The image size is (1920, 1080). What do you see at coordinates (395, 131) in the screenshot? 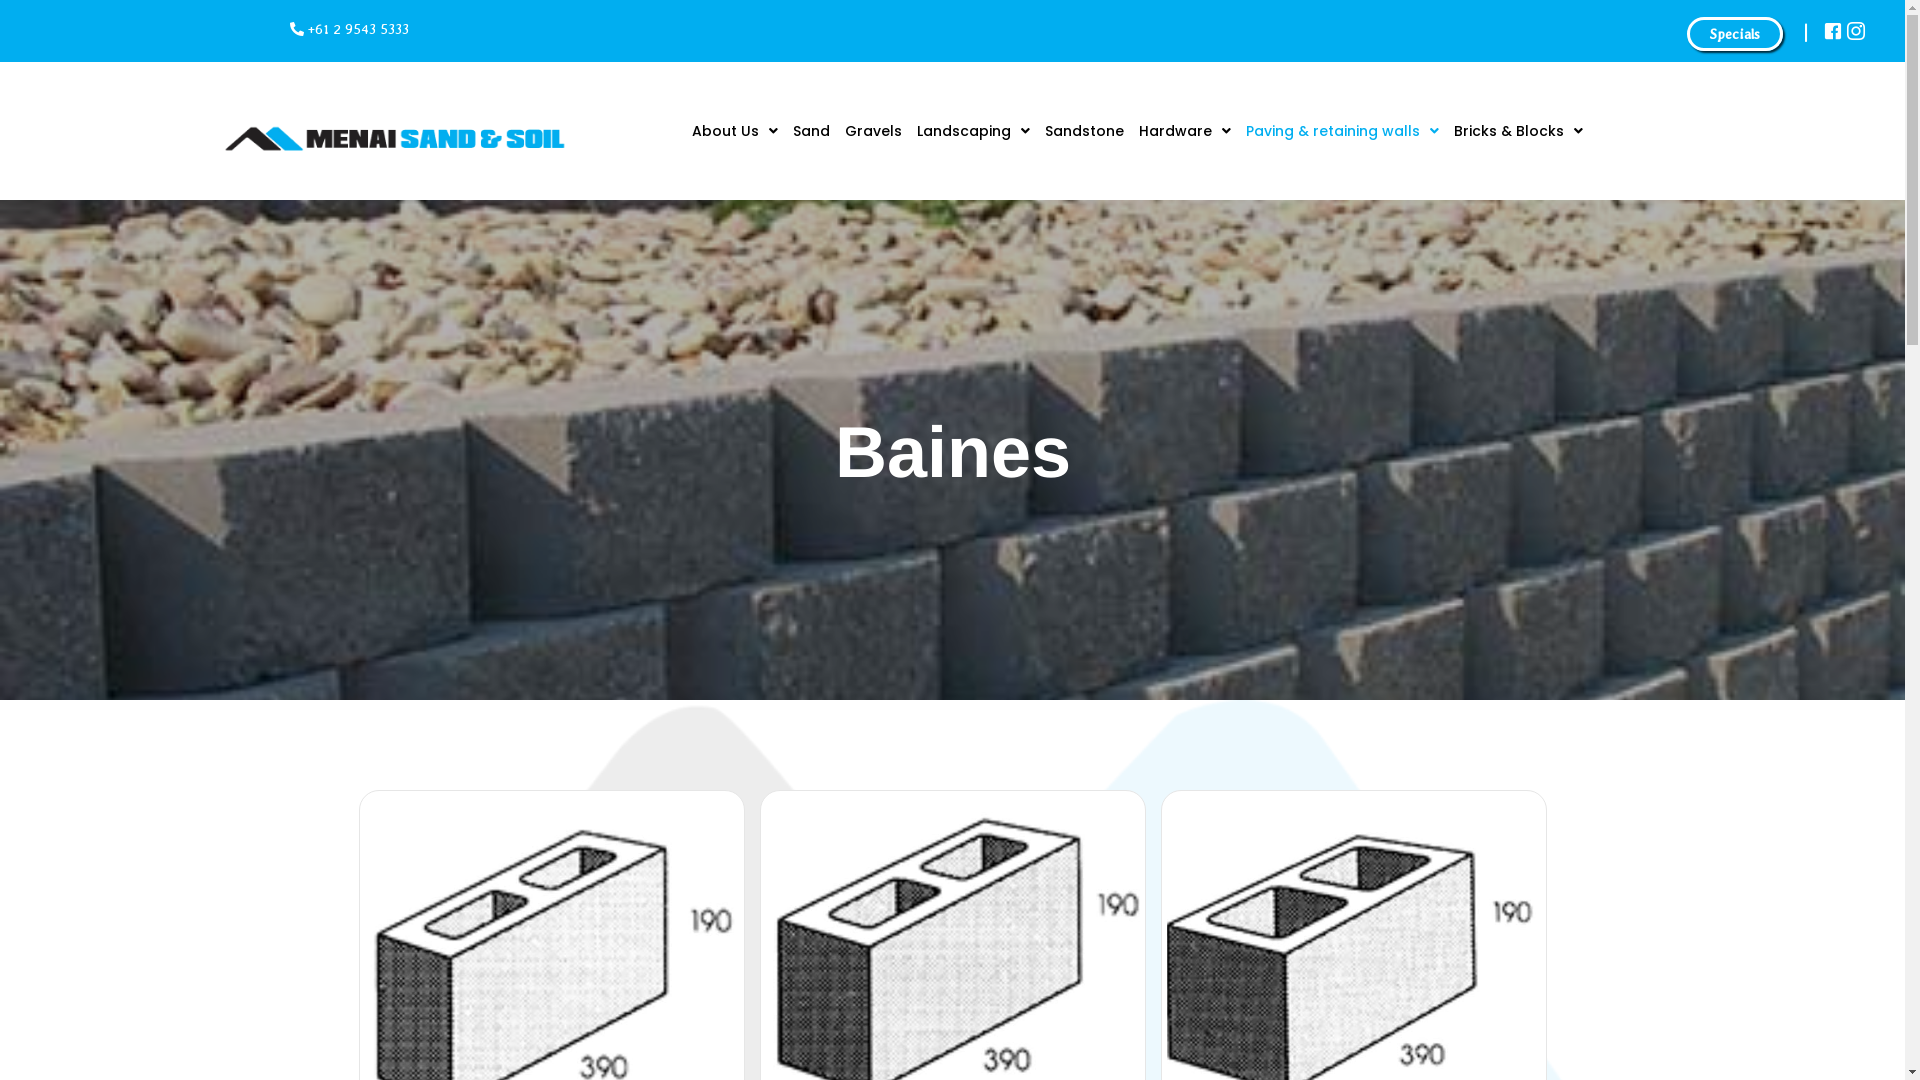
I see `MenaiSS_Big_LOGO_1_Transparent` at bounding box center [395, 131].